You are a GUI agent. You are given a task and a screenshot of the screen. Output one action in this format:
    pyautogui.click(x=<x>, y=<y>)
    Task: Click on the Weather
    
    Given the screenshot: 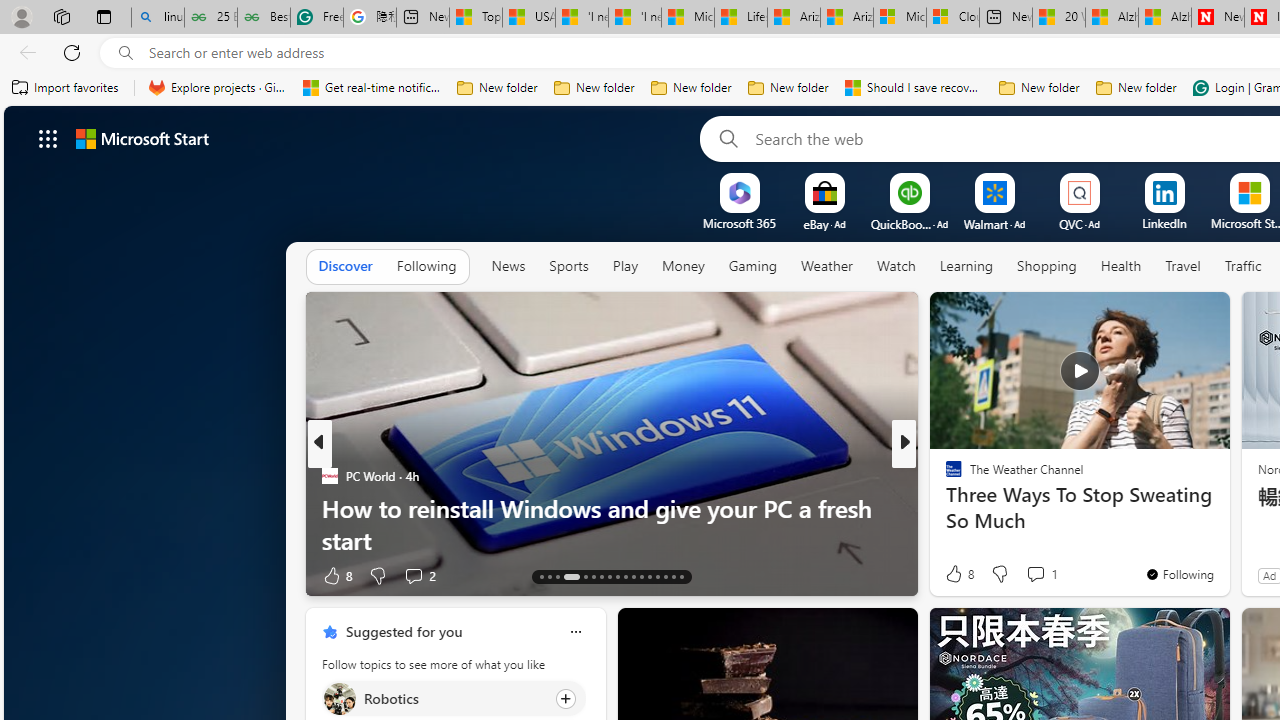 What is the action you would take?
    pyautogui.click(x=826, y=267)
    